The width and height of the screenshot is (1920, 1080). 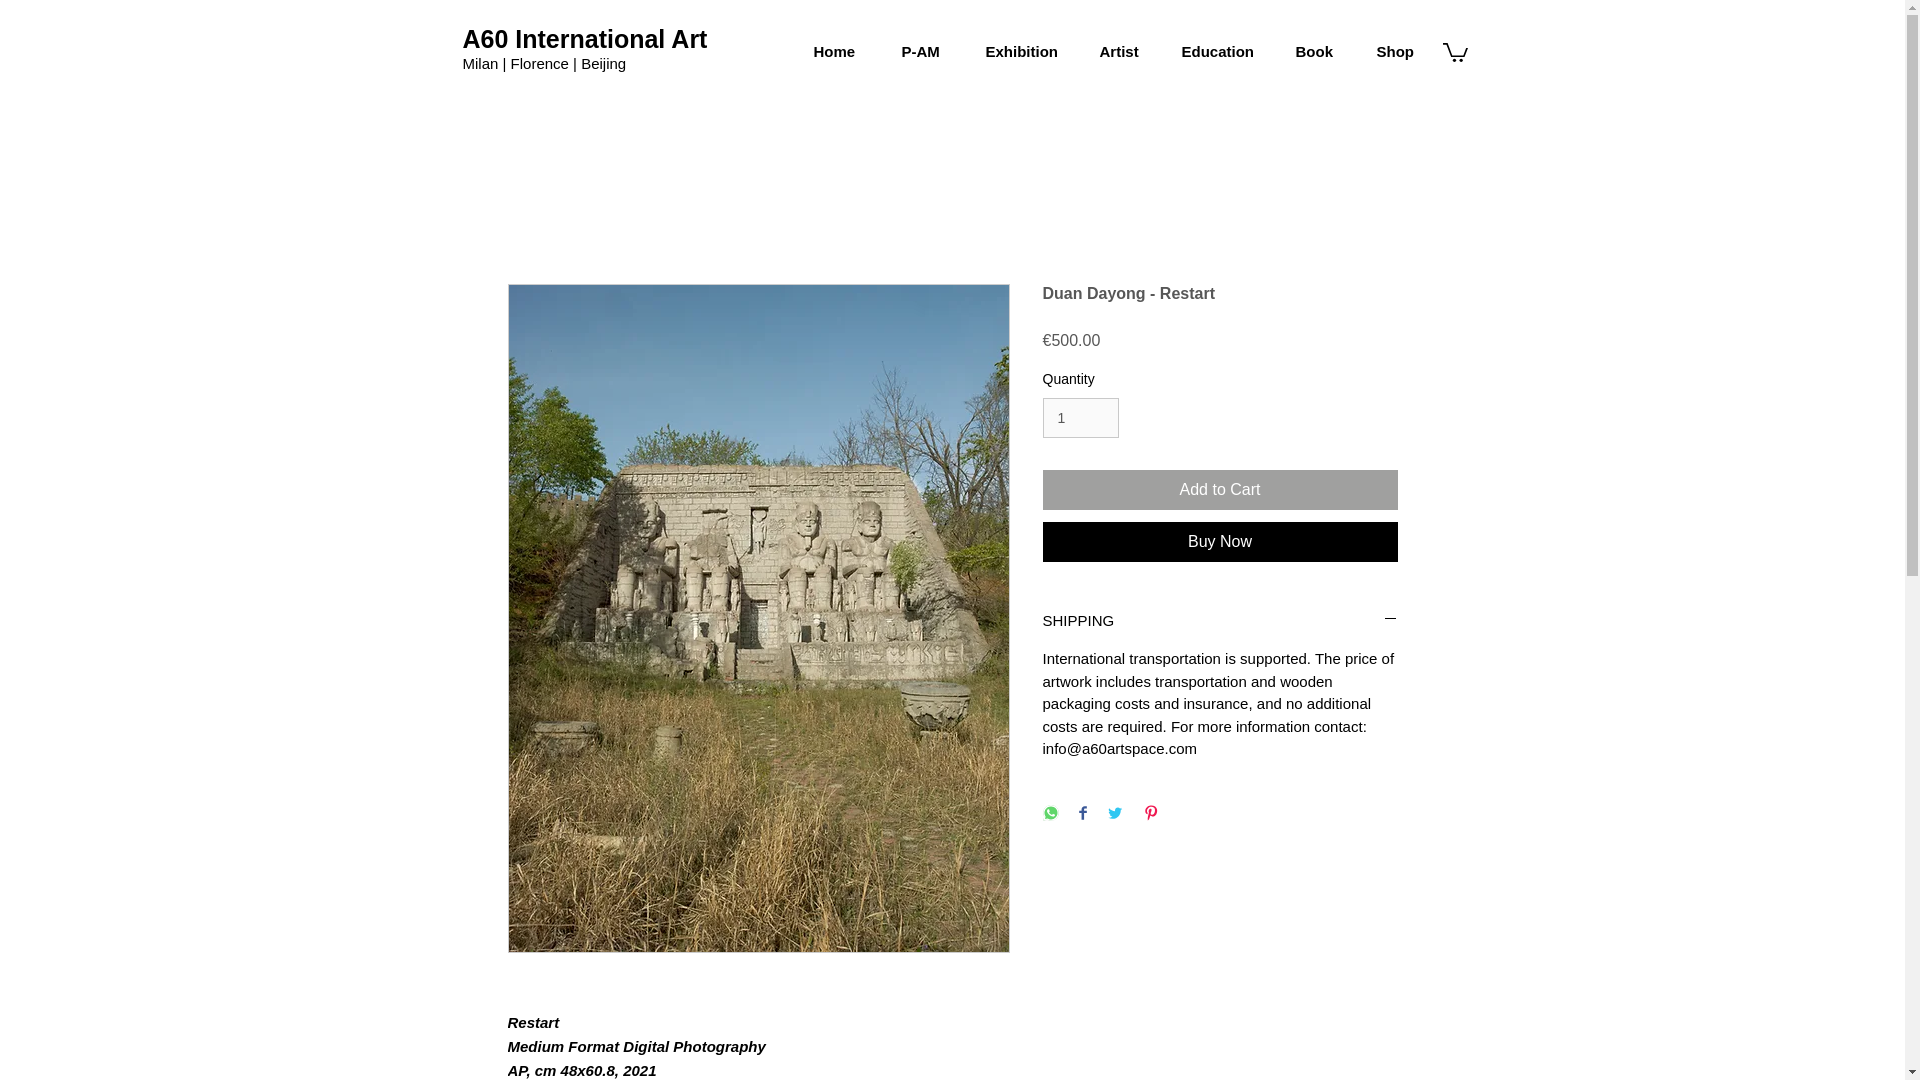 I want to click on 1, so click(x=1080, y=418).